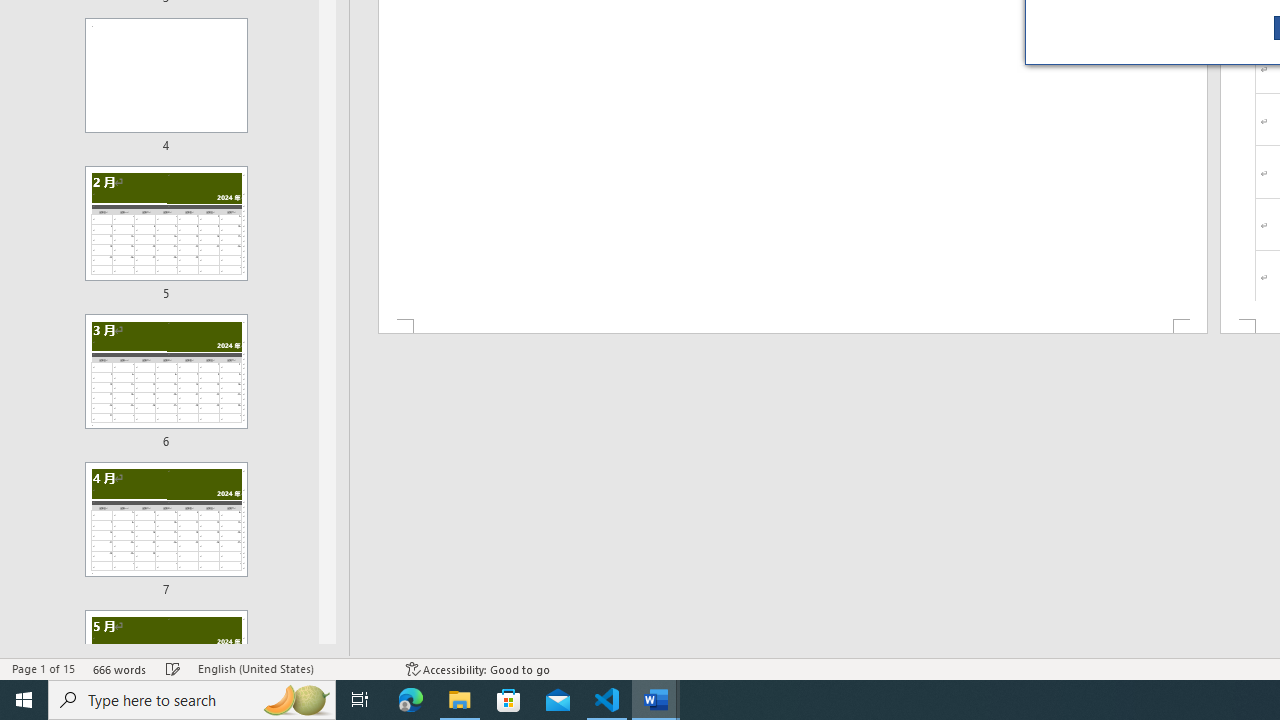  Describe the element at coordinates (296, 700) in the screenshot. I see `Search highlights icon opens search home window` at that location.